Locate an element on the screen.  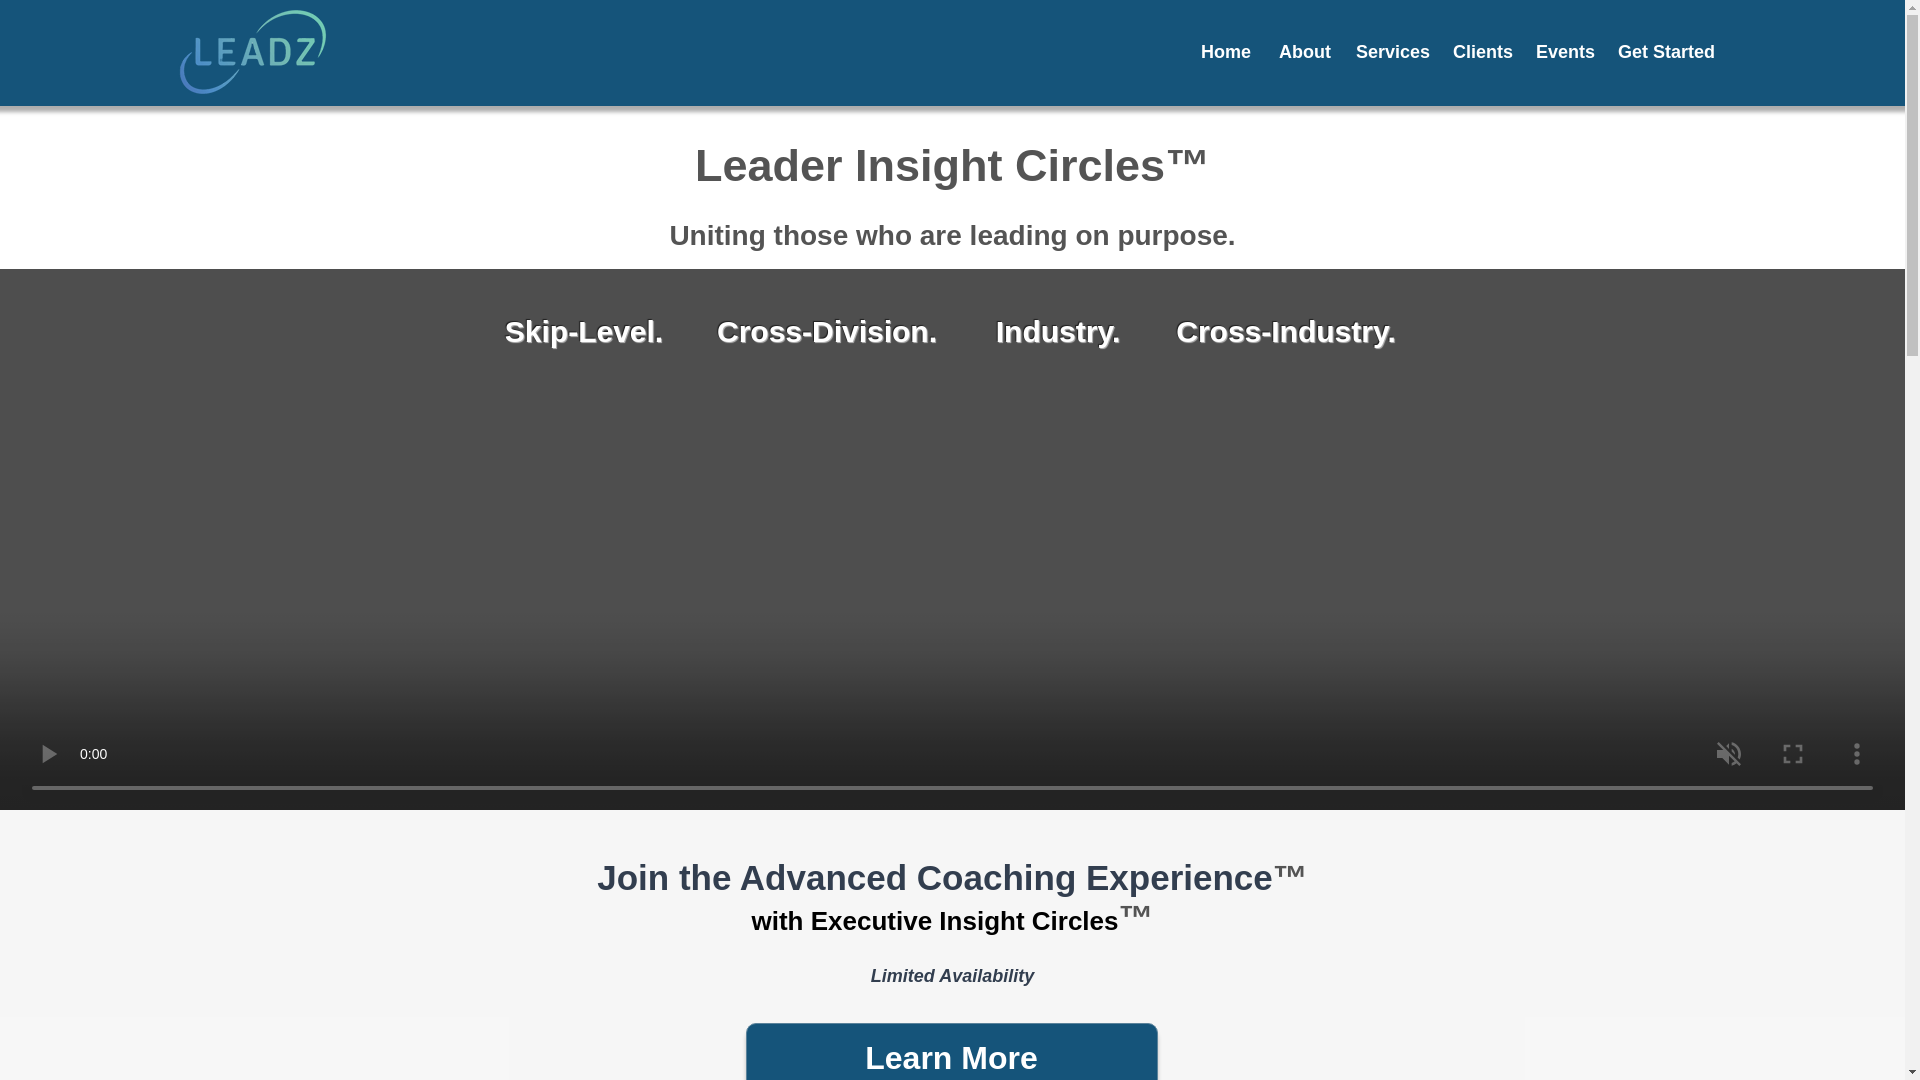
Get Started is located at coordinates (1662, 50).